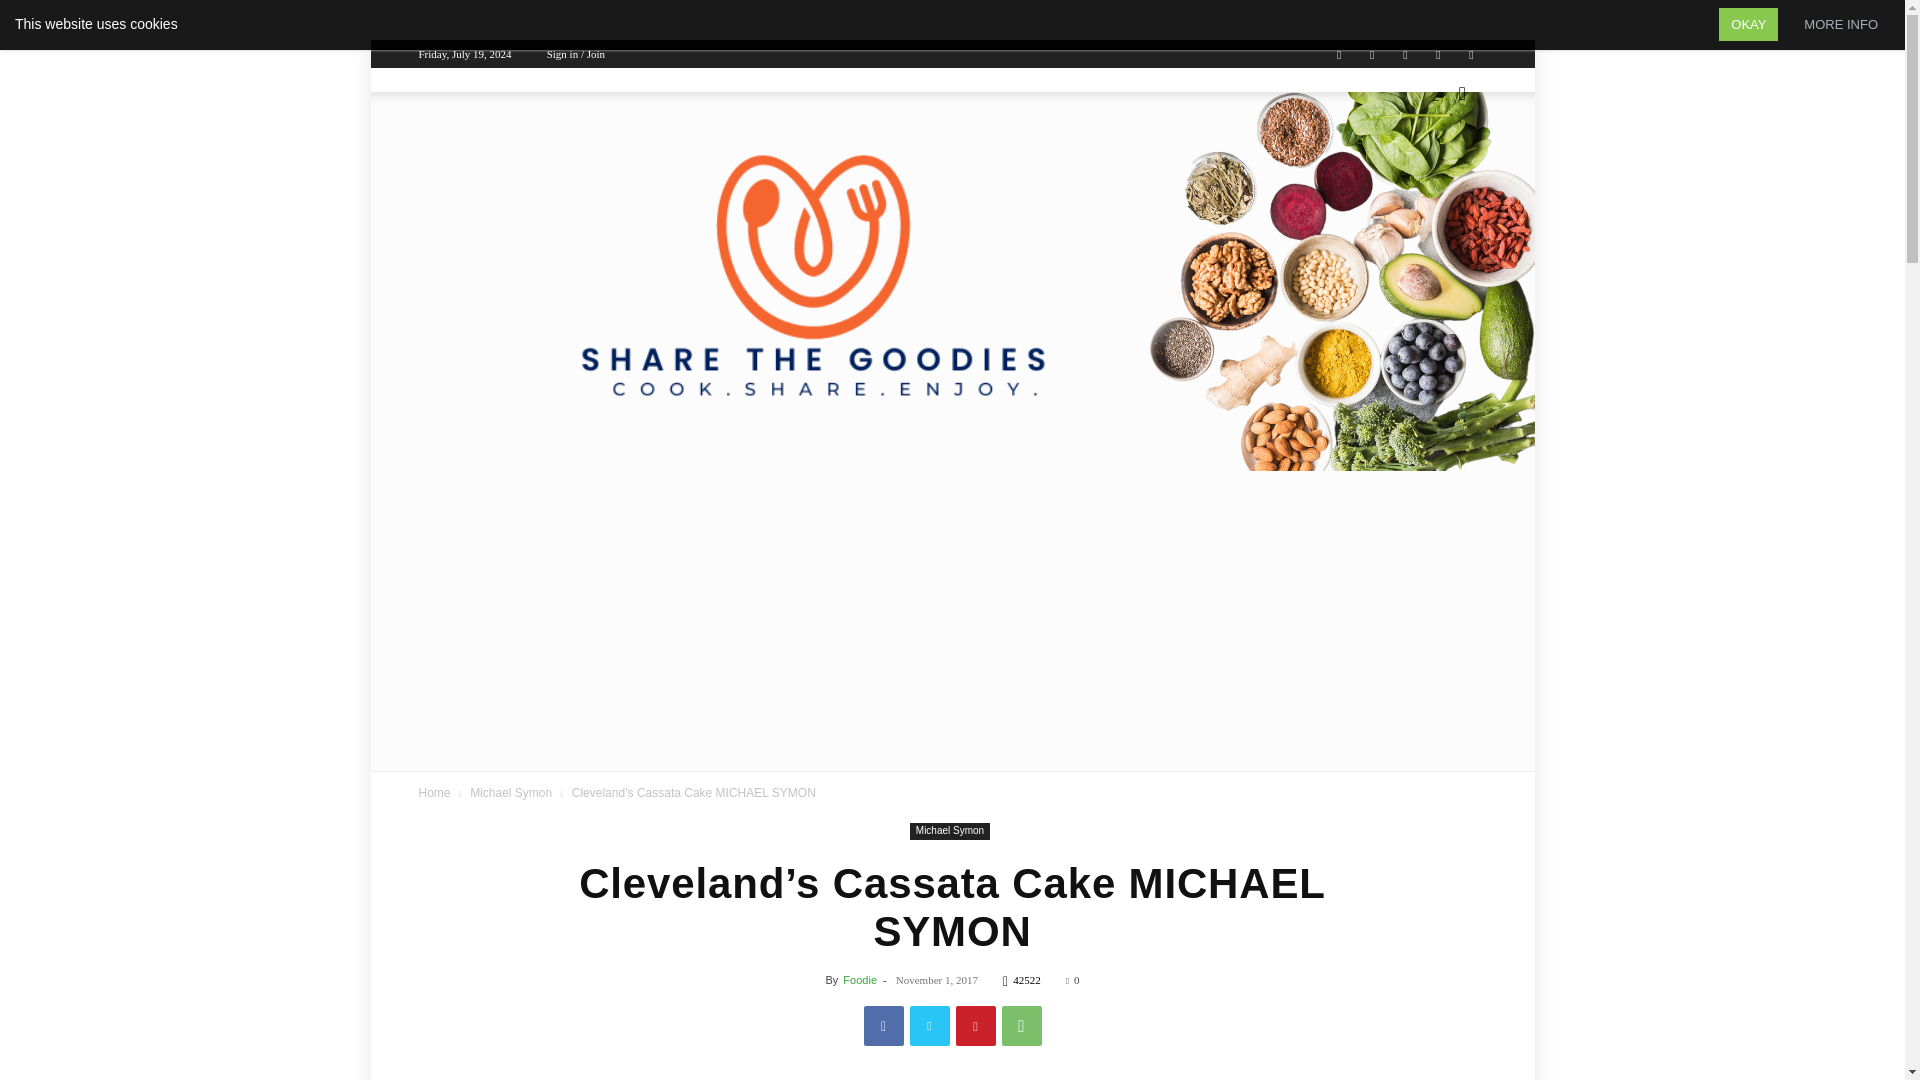 The height and width of the screenshot is (1080, 1920). What do you see at coordinates (1470, 54) in the screenshot?
I see `Youtube` at bounding box center [1470, 54].